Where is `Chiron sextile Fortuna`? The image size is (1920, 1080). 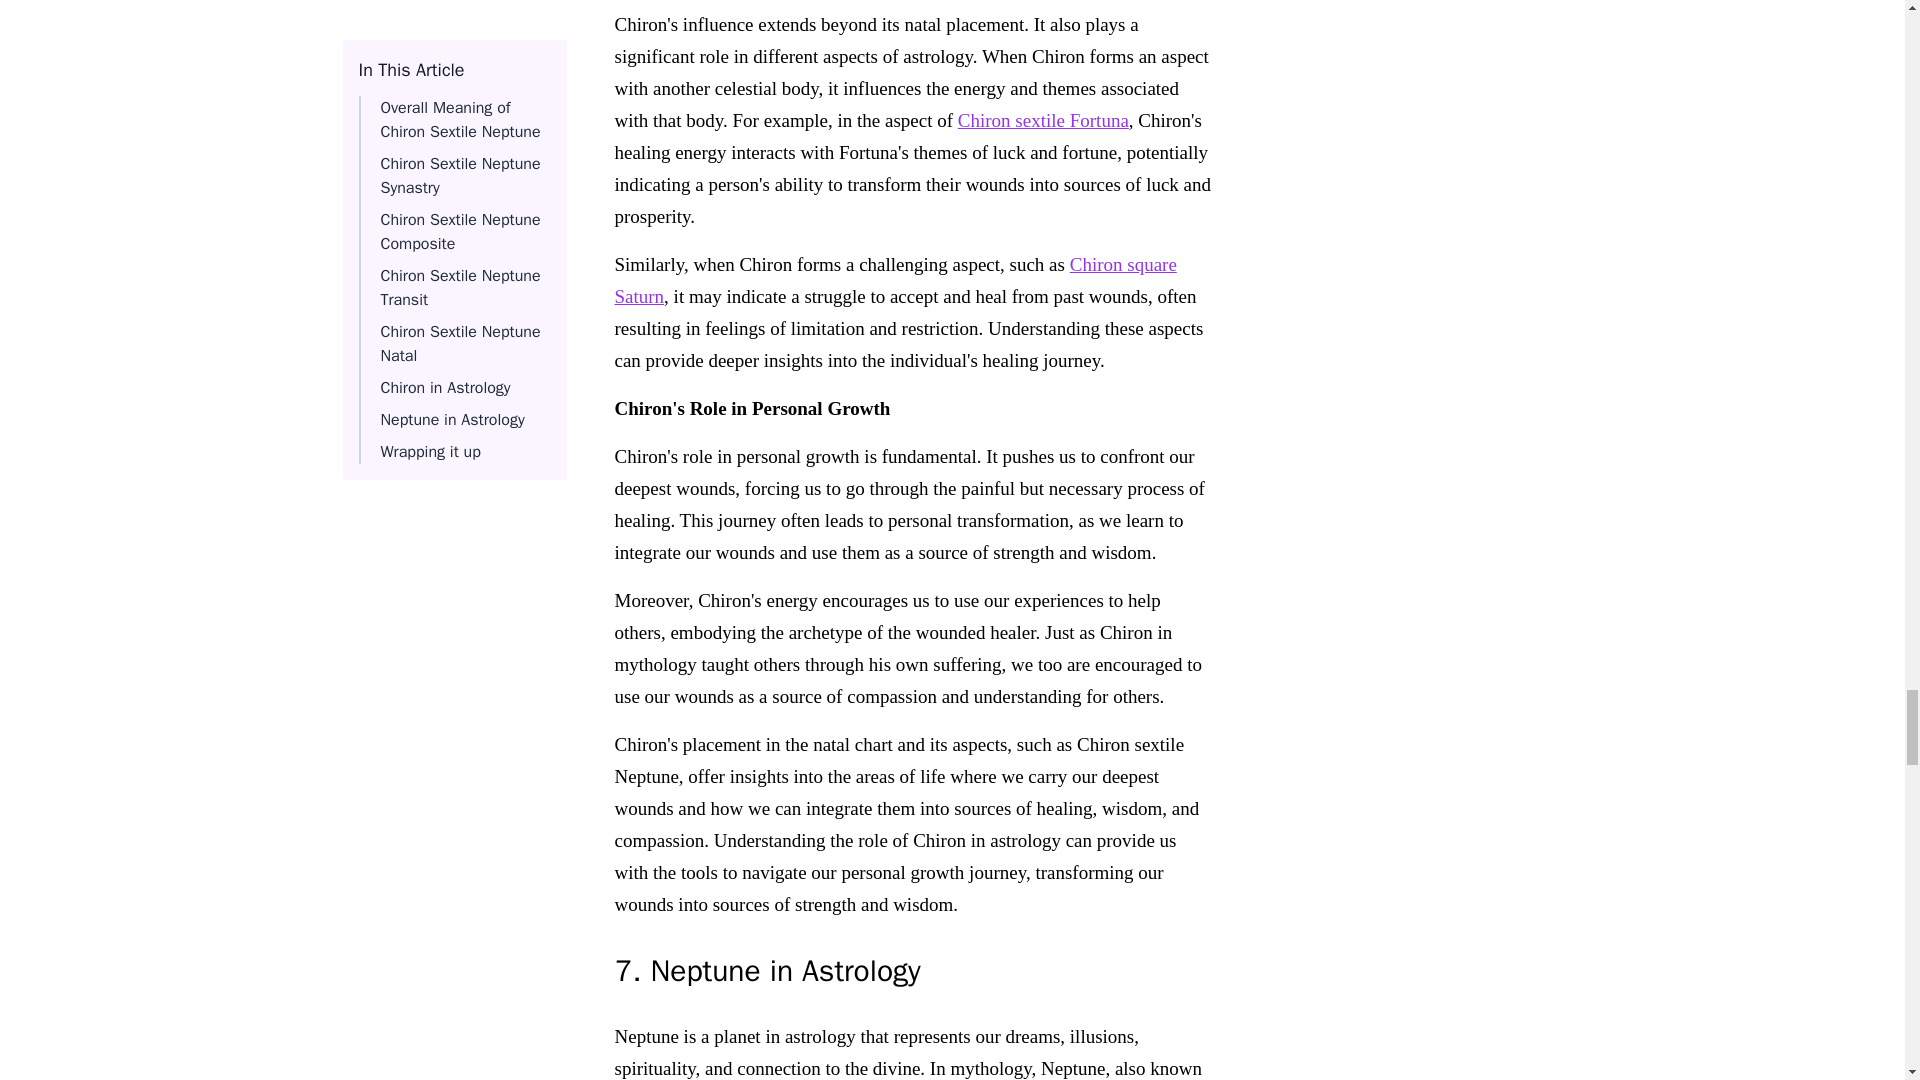
Chiron sextile Fortuna is located at coordinates (1043, 120).